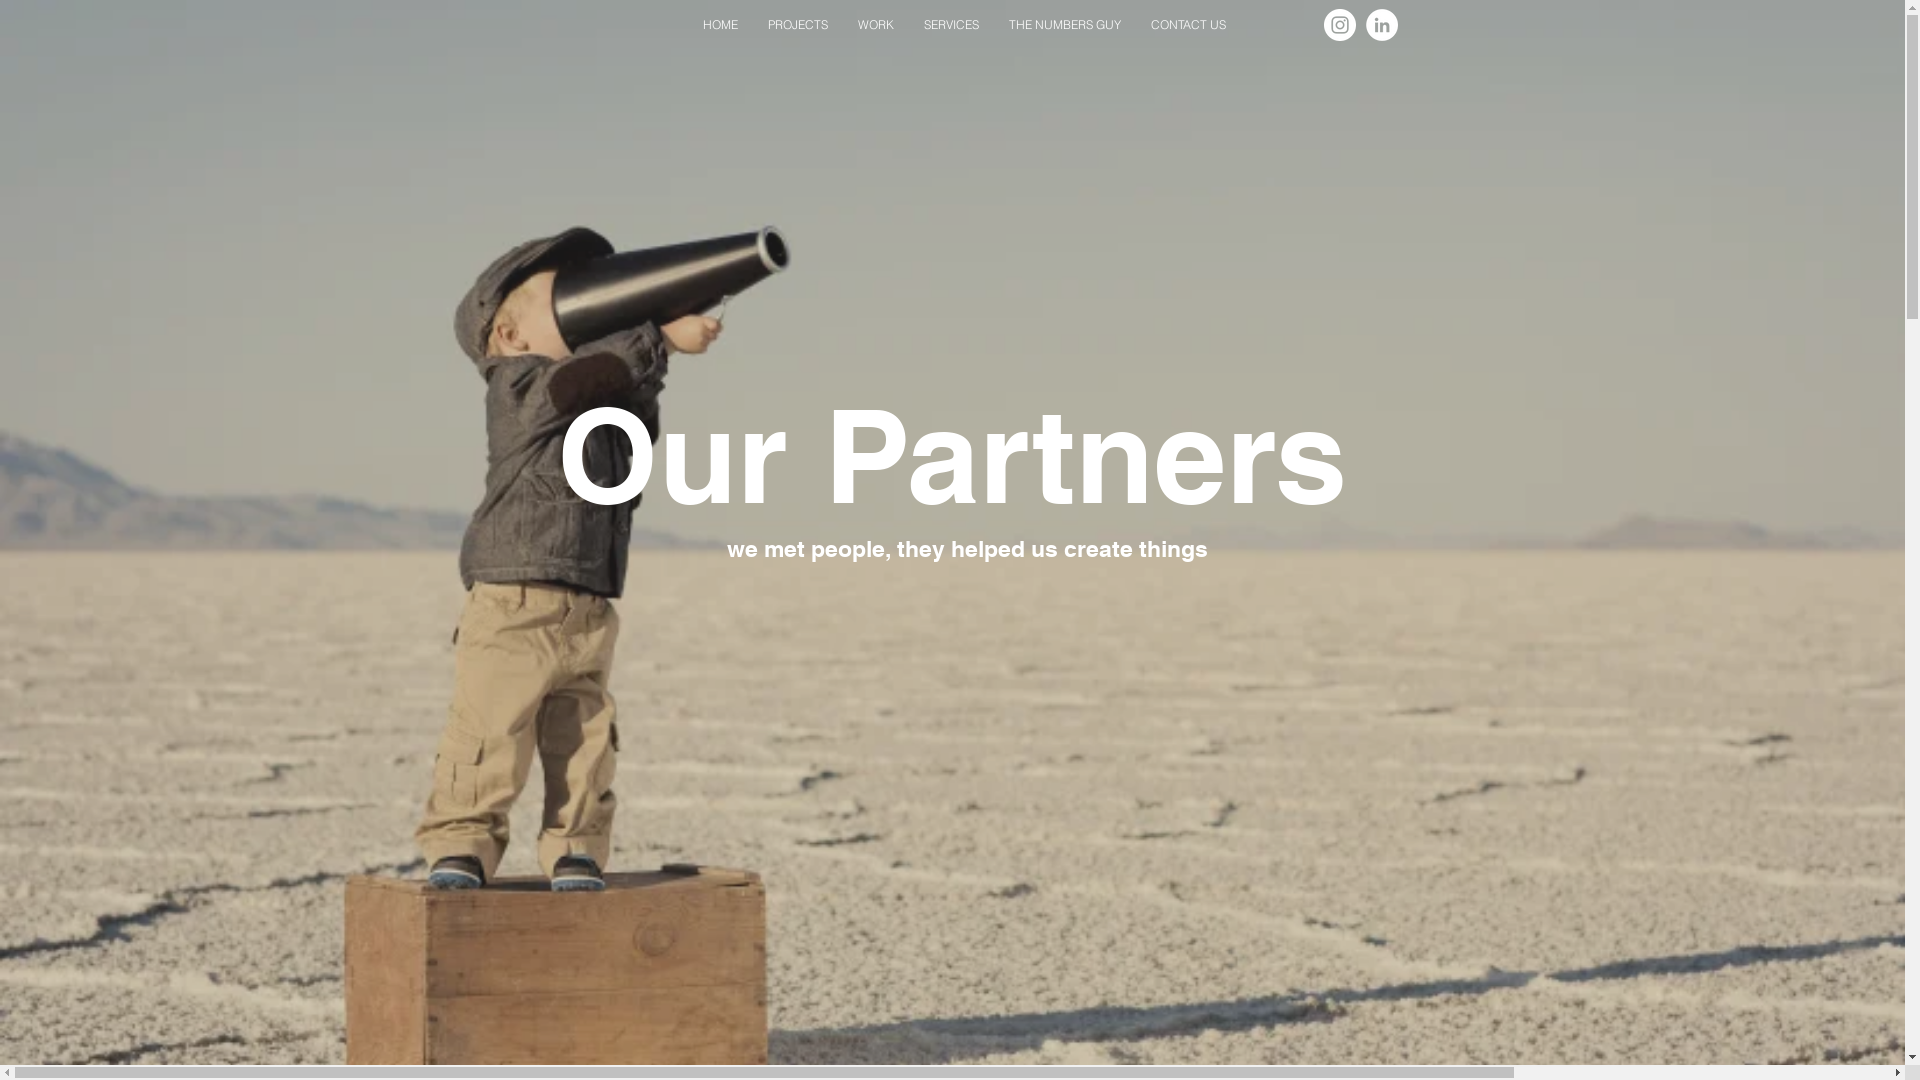  What do you see at coordinates (798, 24) in the screenshot?
I see `PROJECTS` at bounding box center [798, 24].